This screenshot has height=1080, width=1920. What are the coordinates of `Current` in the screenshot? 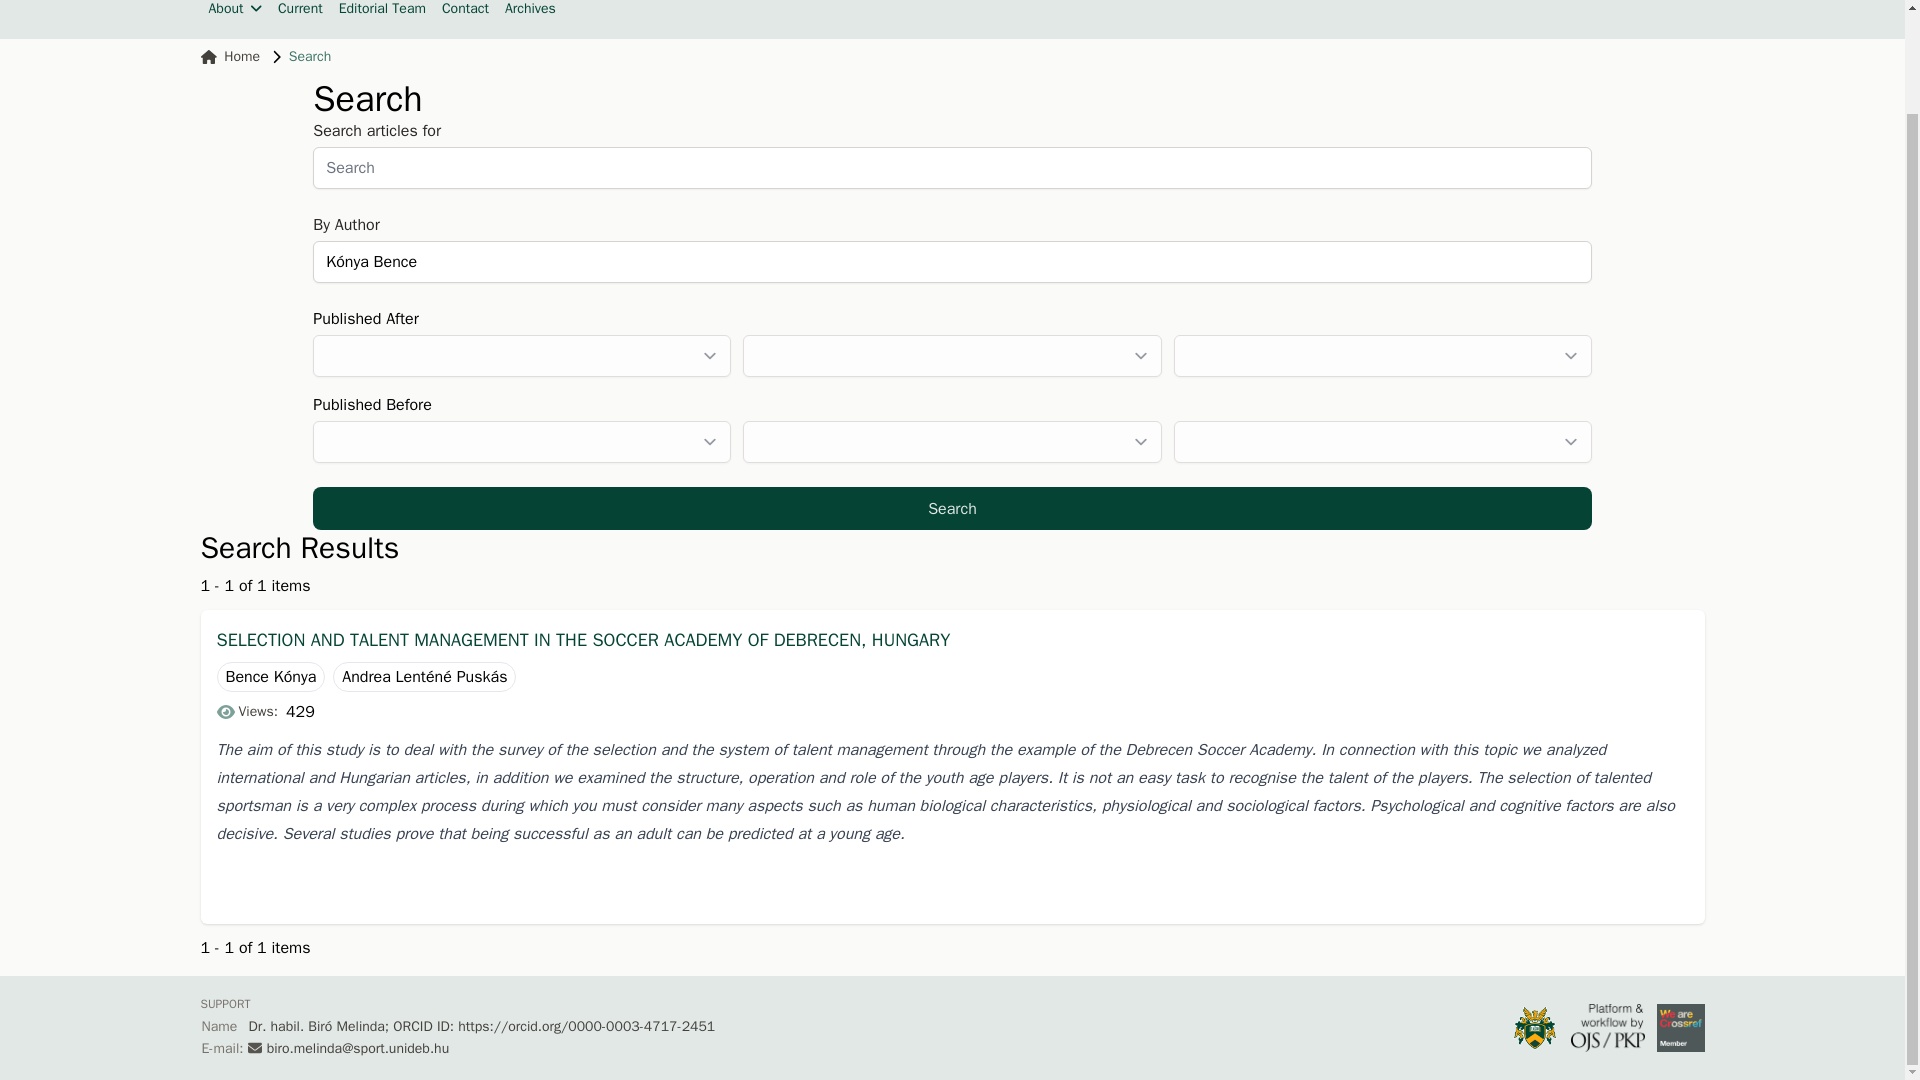 It's located at (300, 10).